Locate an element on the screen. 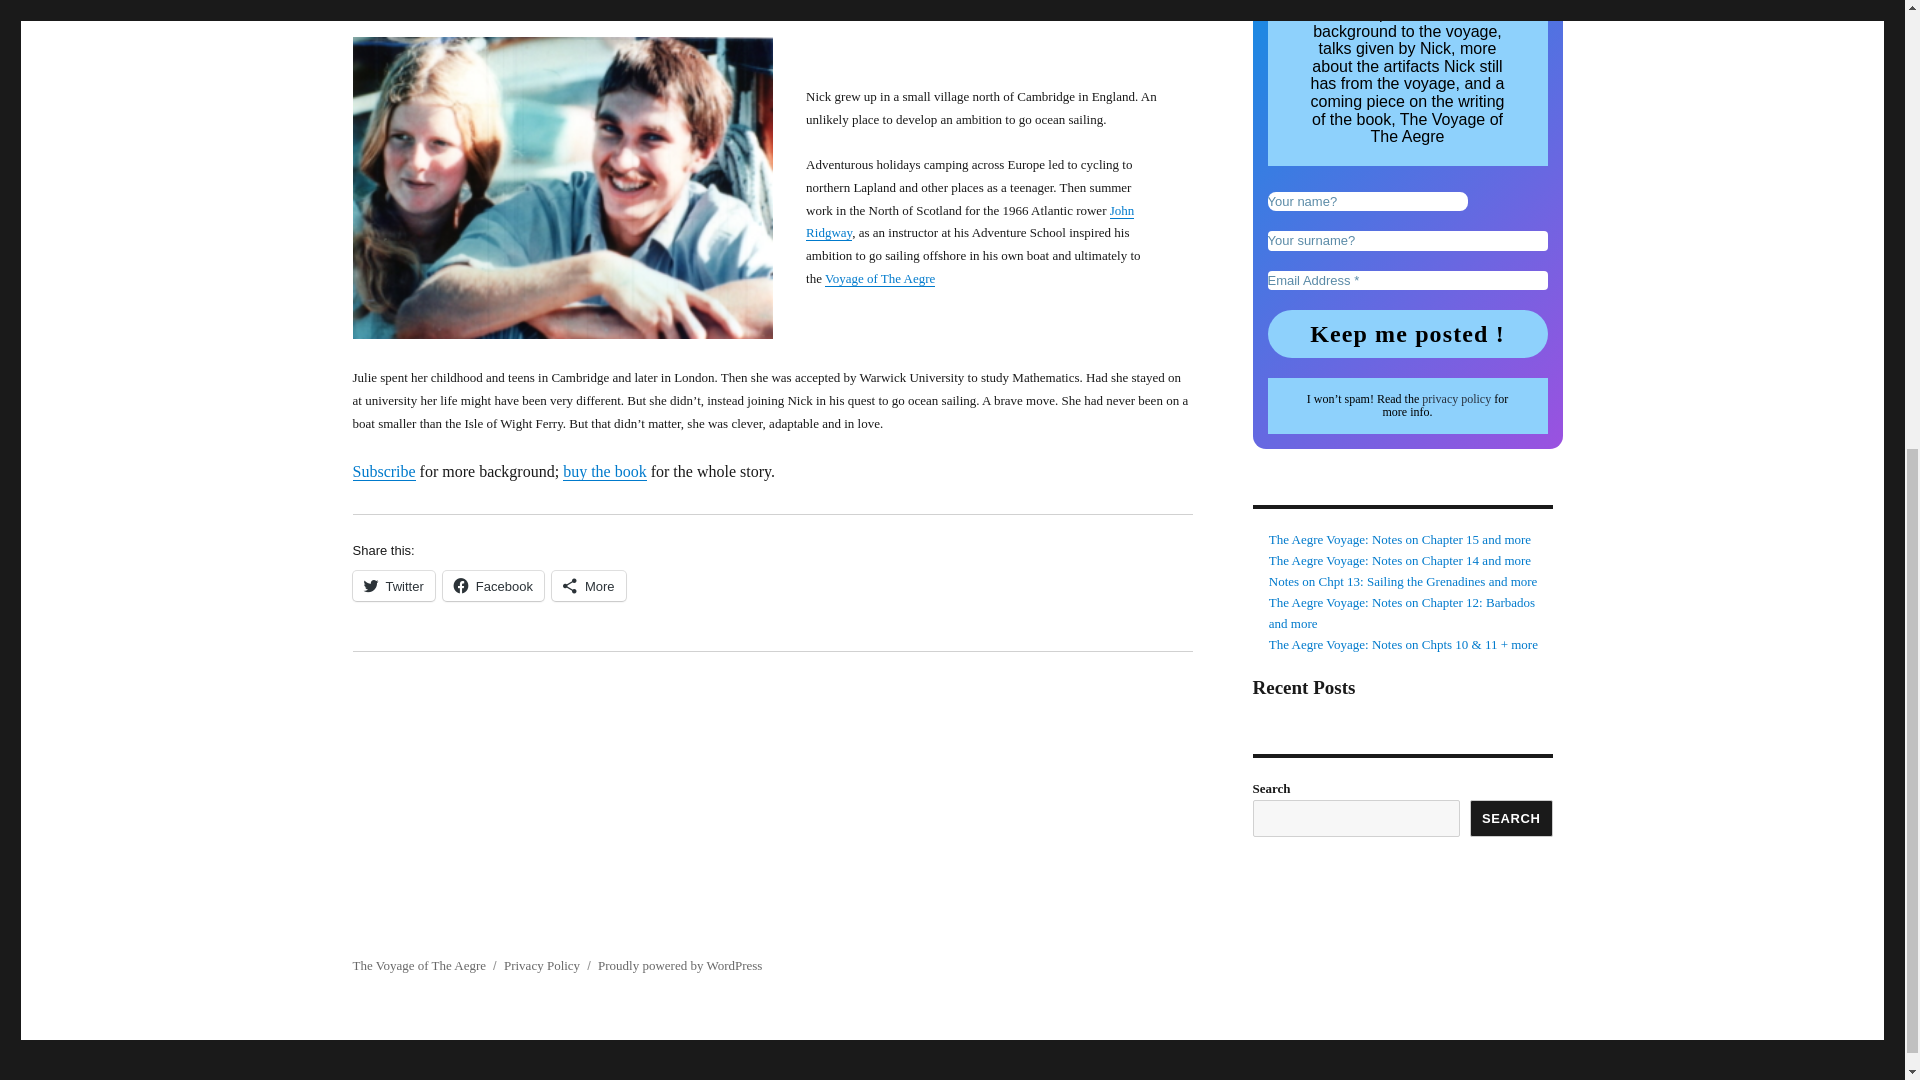 The image size is (1920, 1080). Keep me posted ! is located at coordinates (1407, 333).